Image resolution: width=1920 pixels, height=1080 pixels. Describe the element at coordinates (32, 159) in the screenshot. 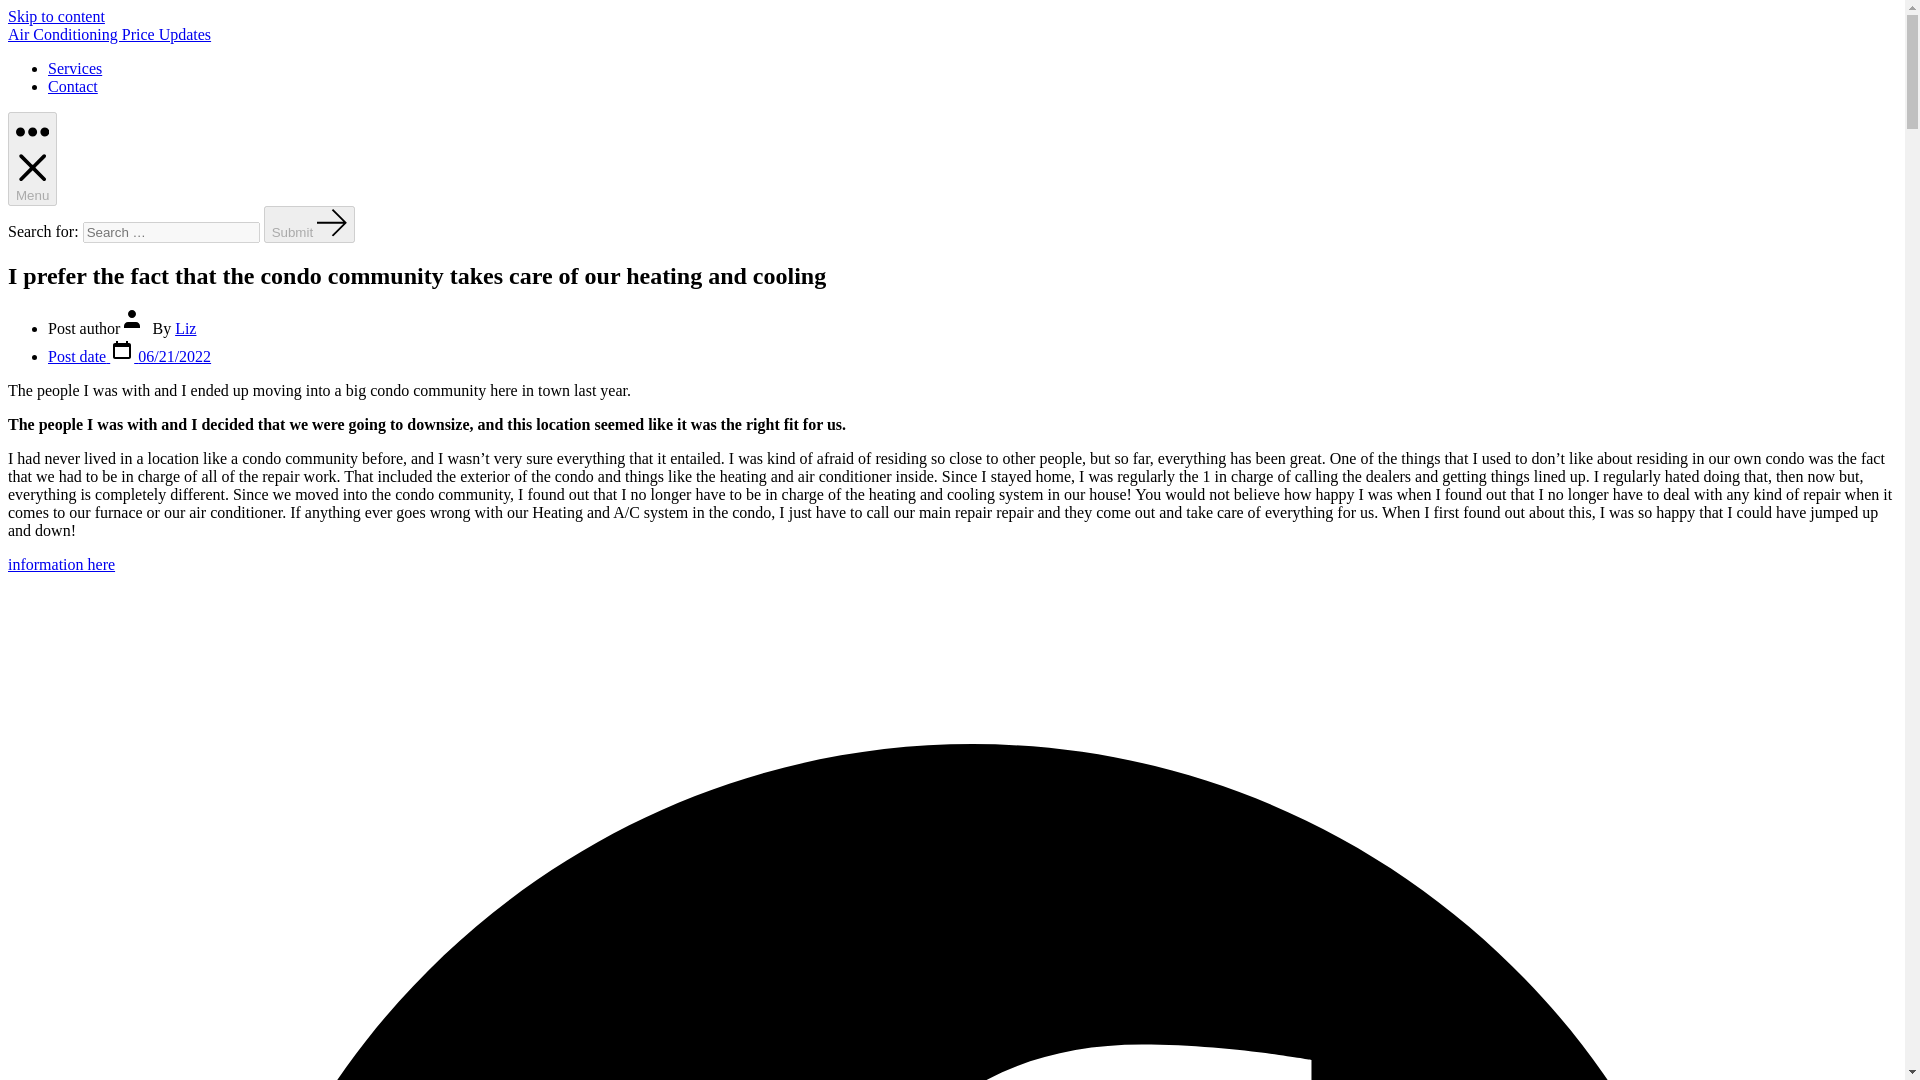

I see `Menu` at that location.